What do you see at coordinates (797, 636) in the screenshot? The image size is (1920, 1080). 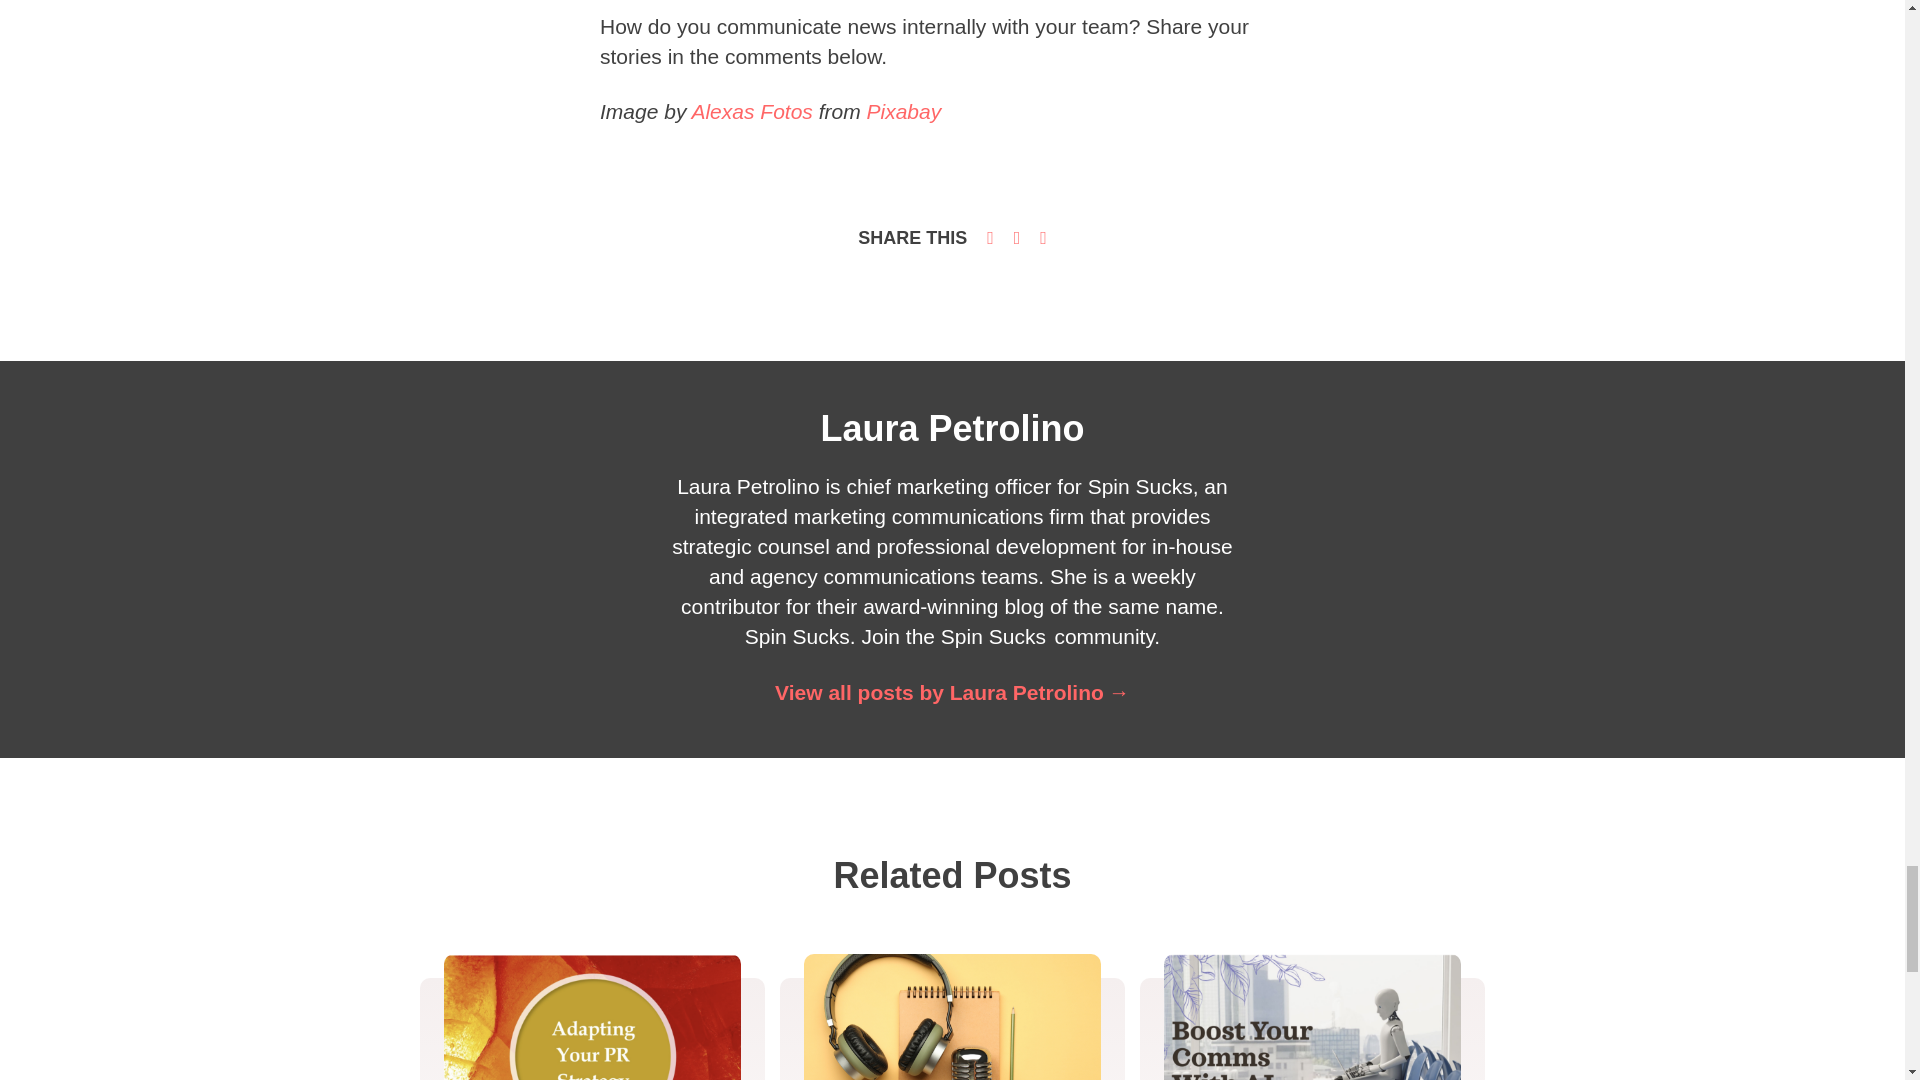 I see `Spin Sucks` at bounding box center [797, 636].